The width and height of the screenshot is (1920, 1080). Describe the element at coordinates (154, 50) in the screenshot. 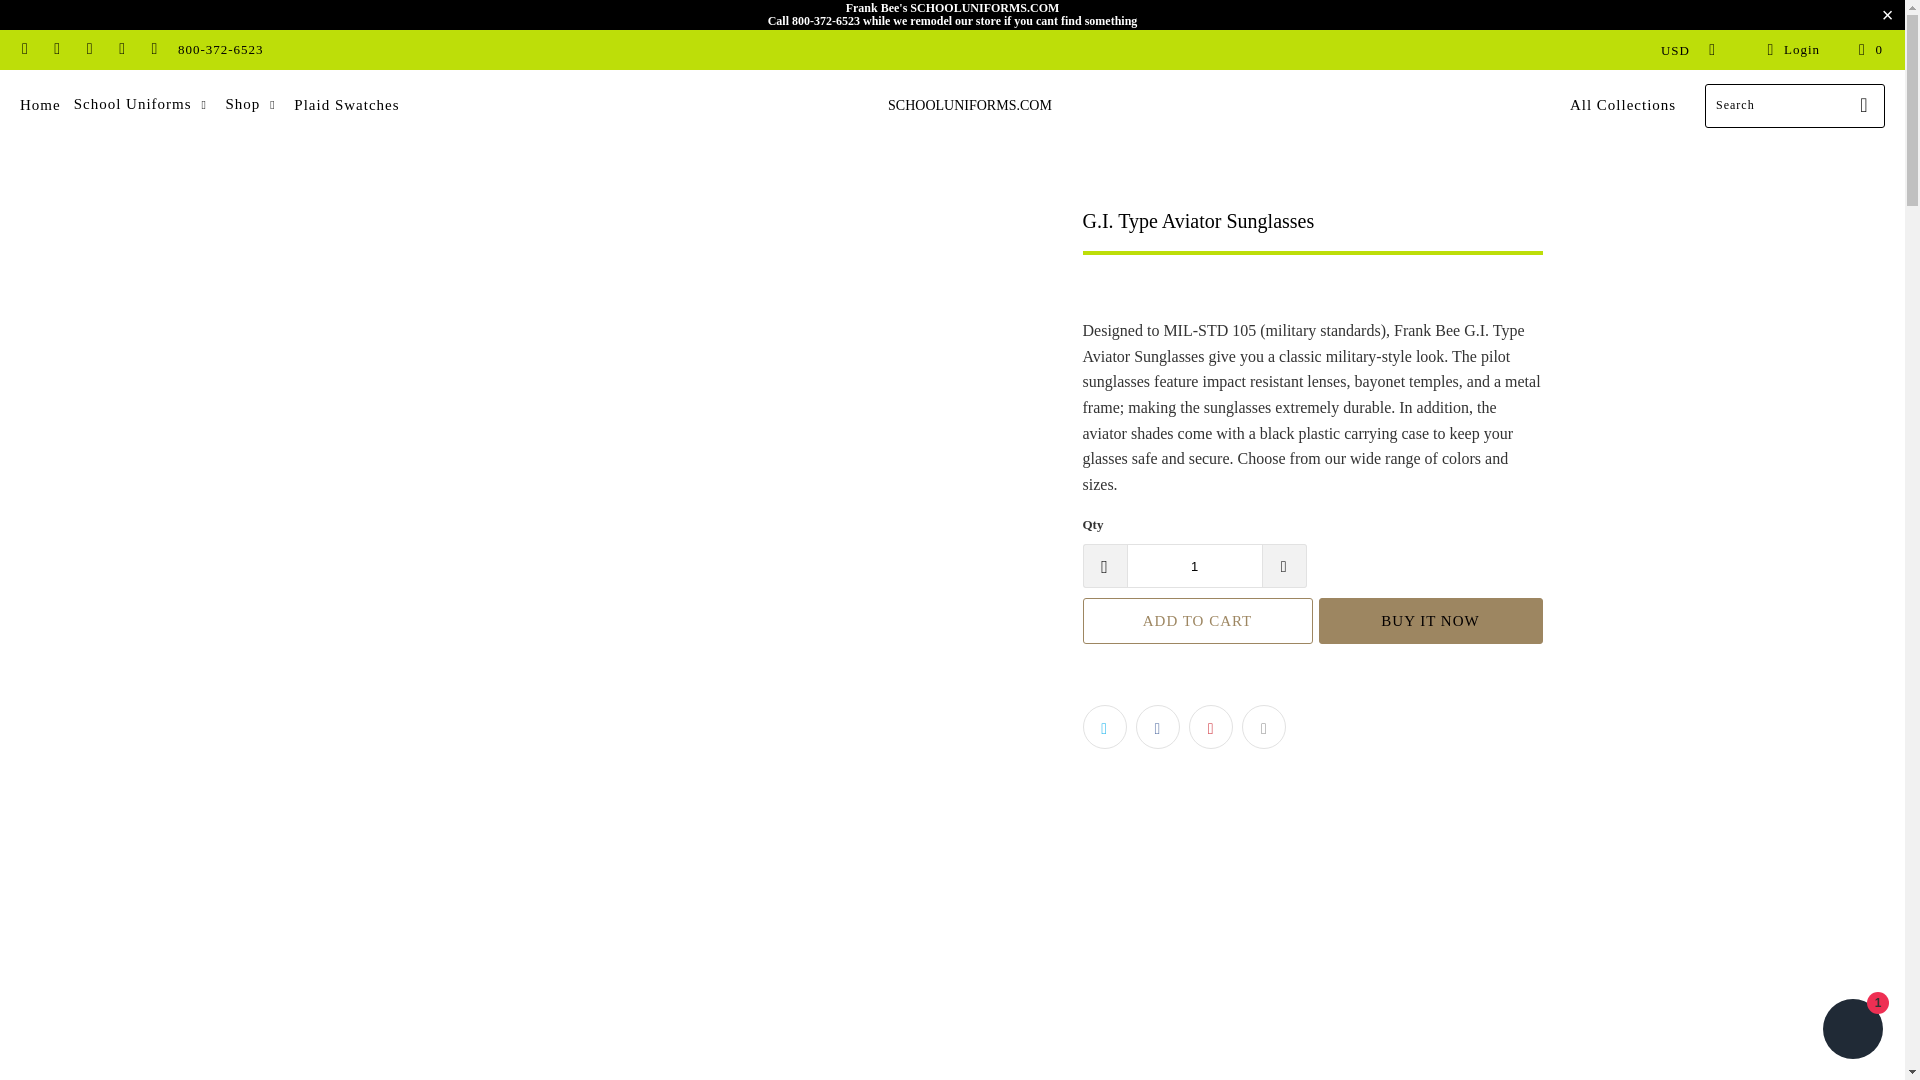

I see `Email SchoolUniforms.com` at that location.